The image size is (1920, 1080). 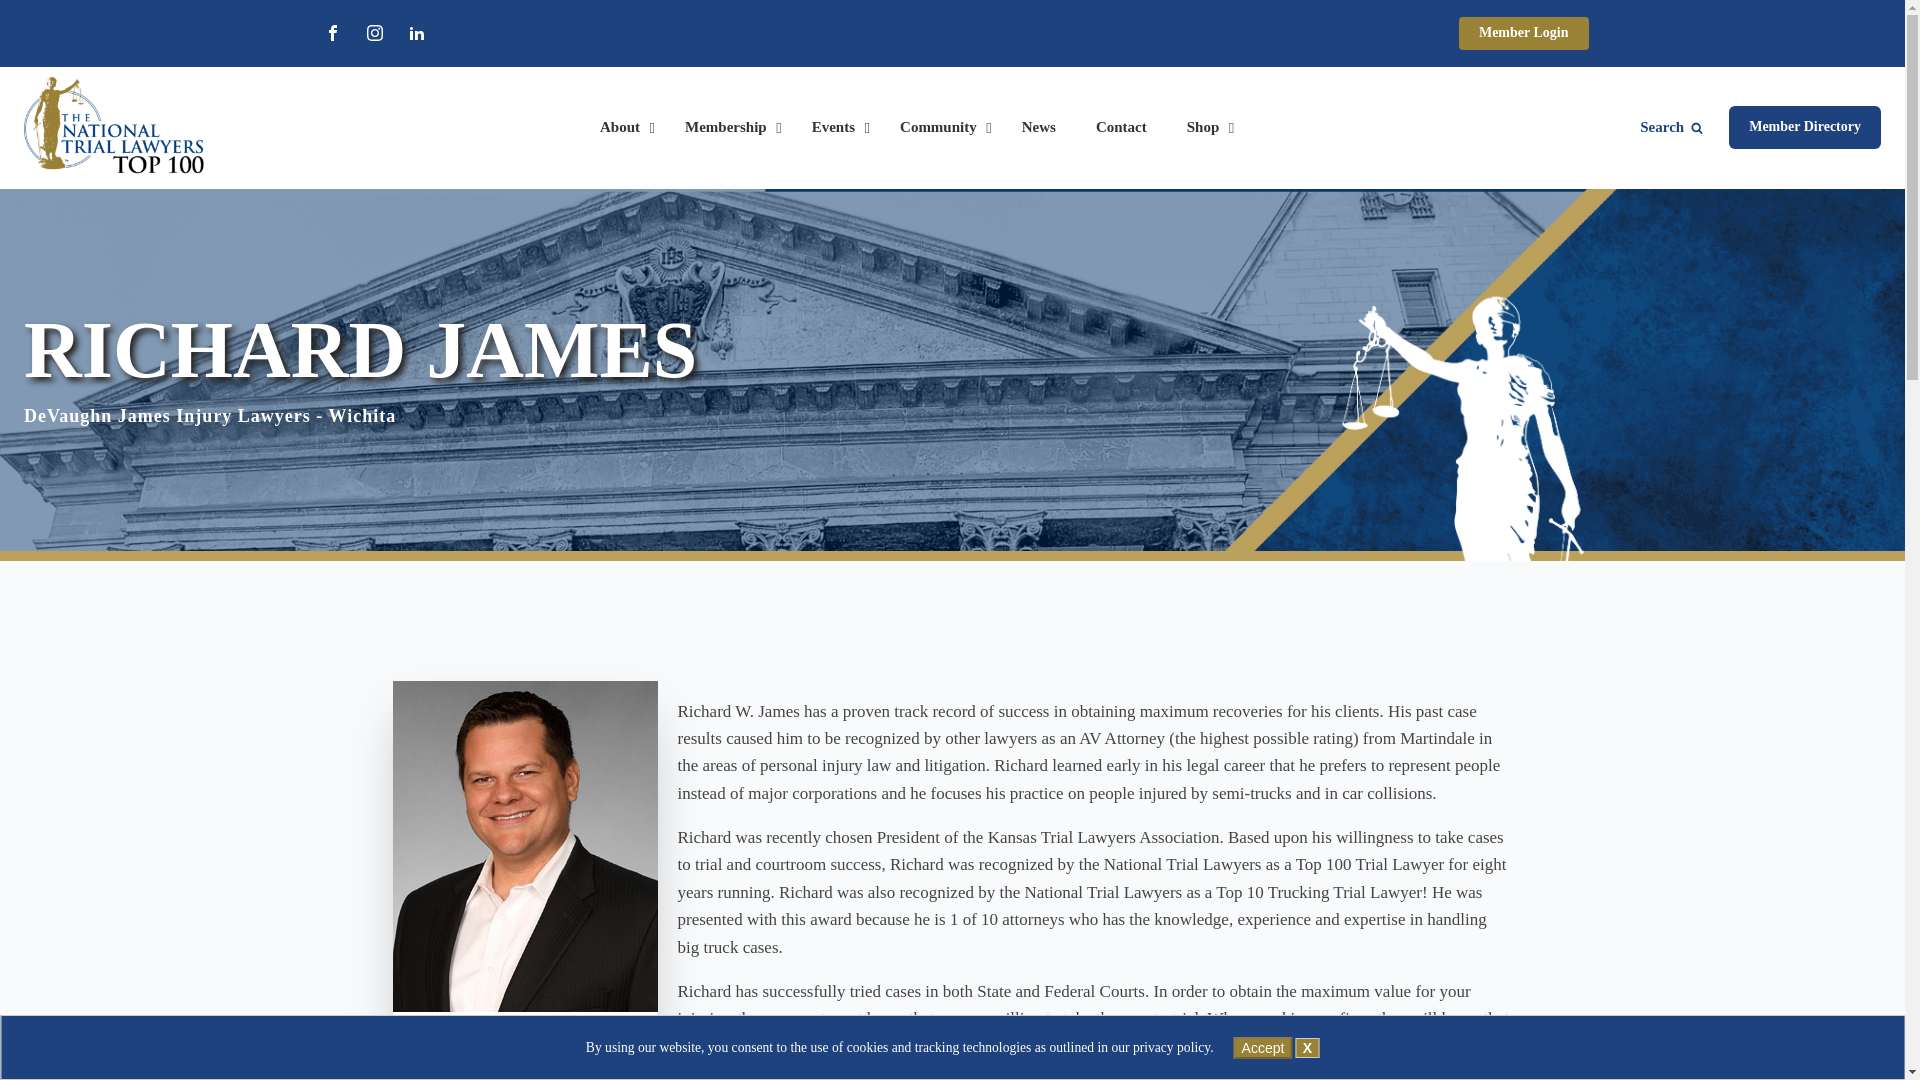 I want to click on About, so click(x=622, y=128).